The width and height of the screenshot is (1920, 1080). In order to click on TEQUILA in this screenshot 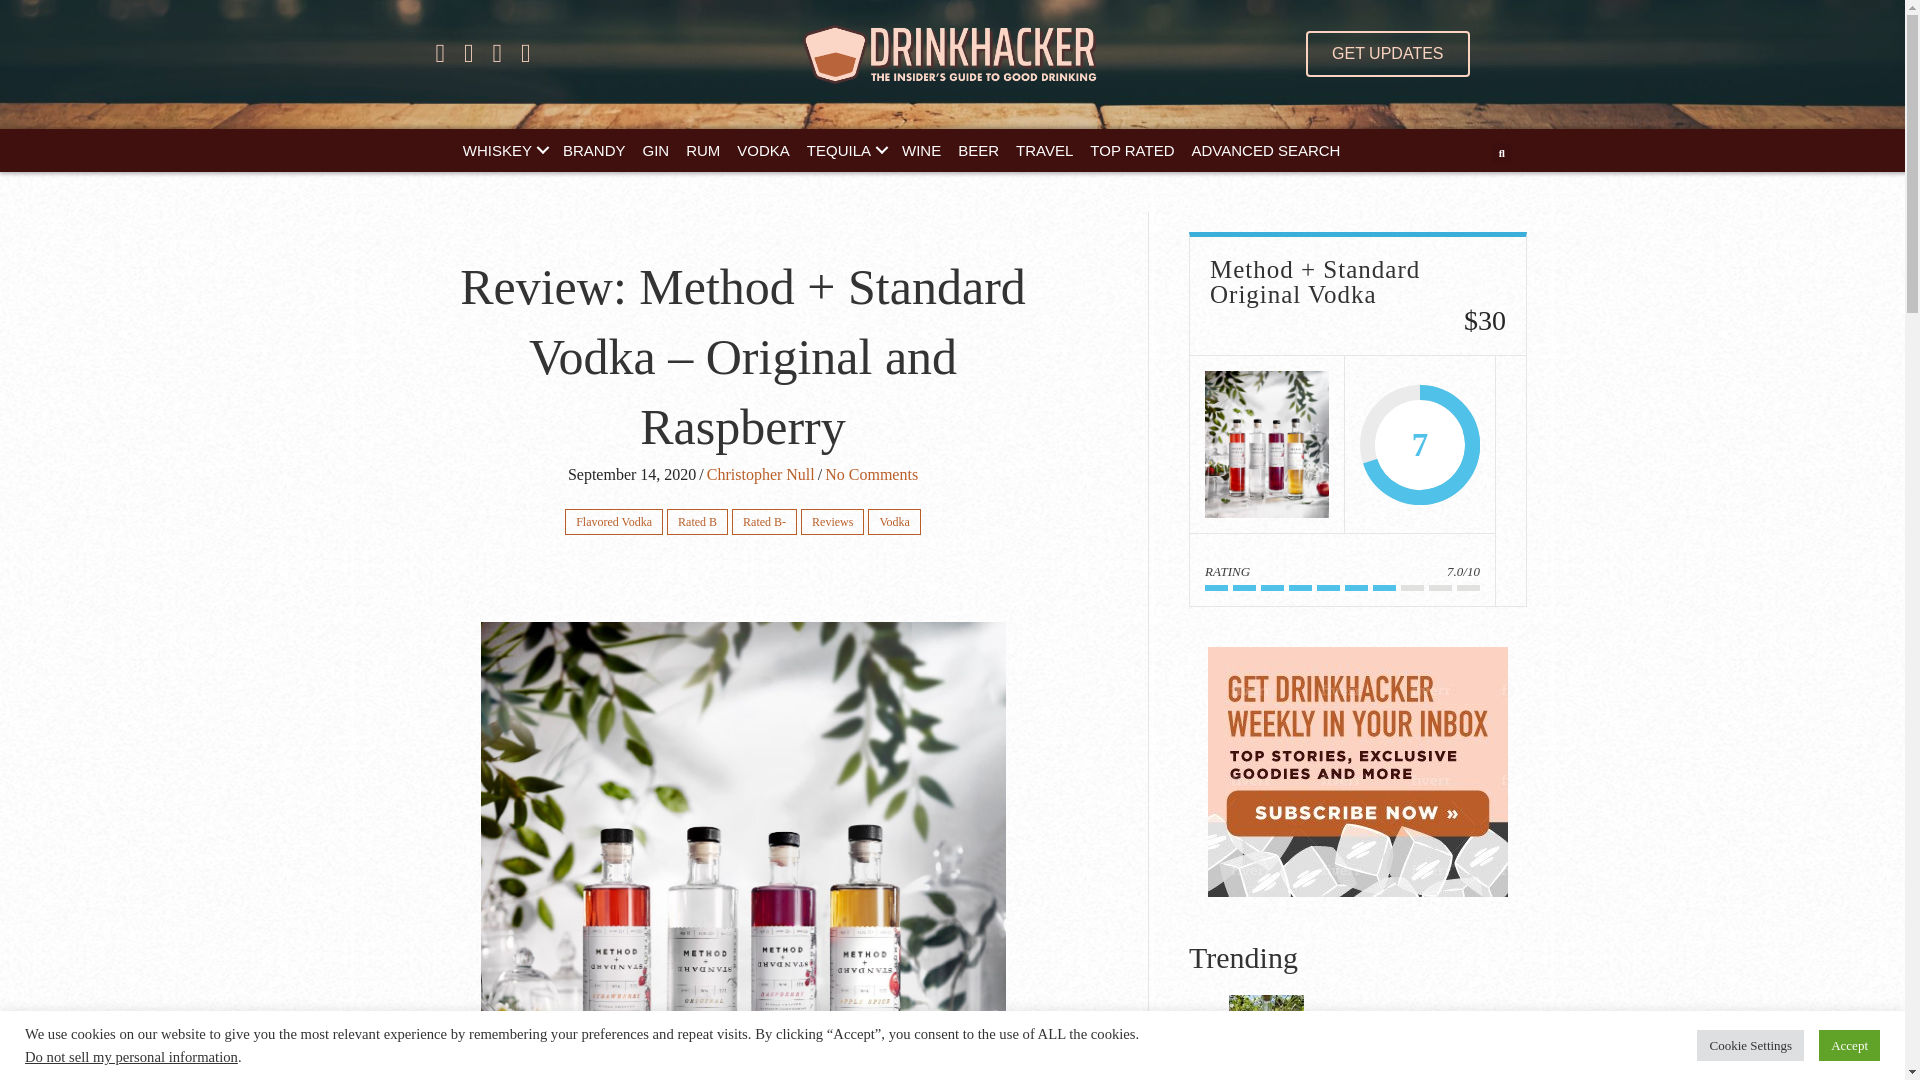, I will do `click(845, 150)`.